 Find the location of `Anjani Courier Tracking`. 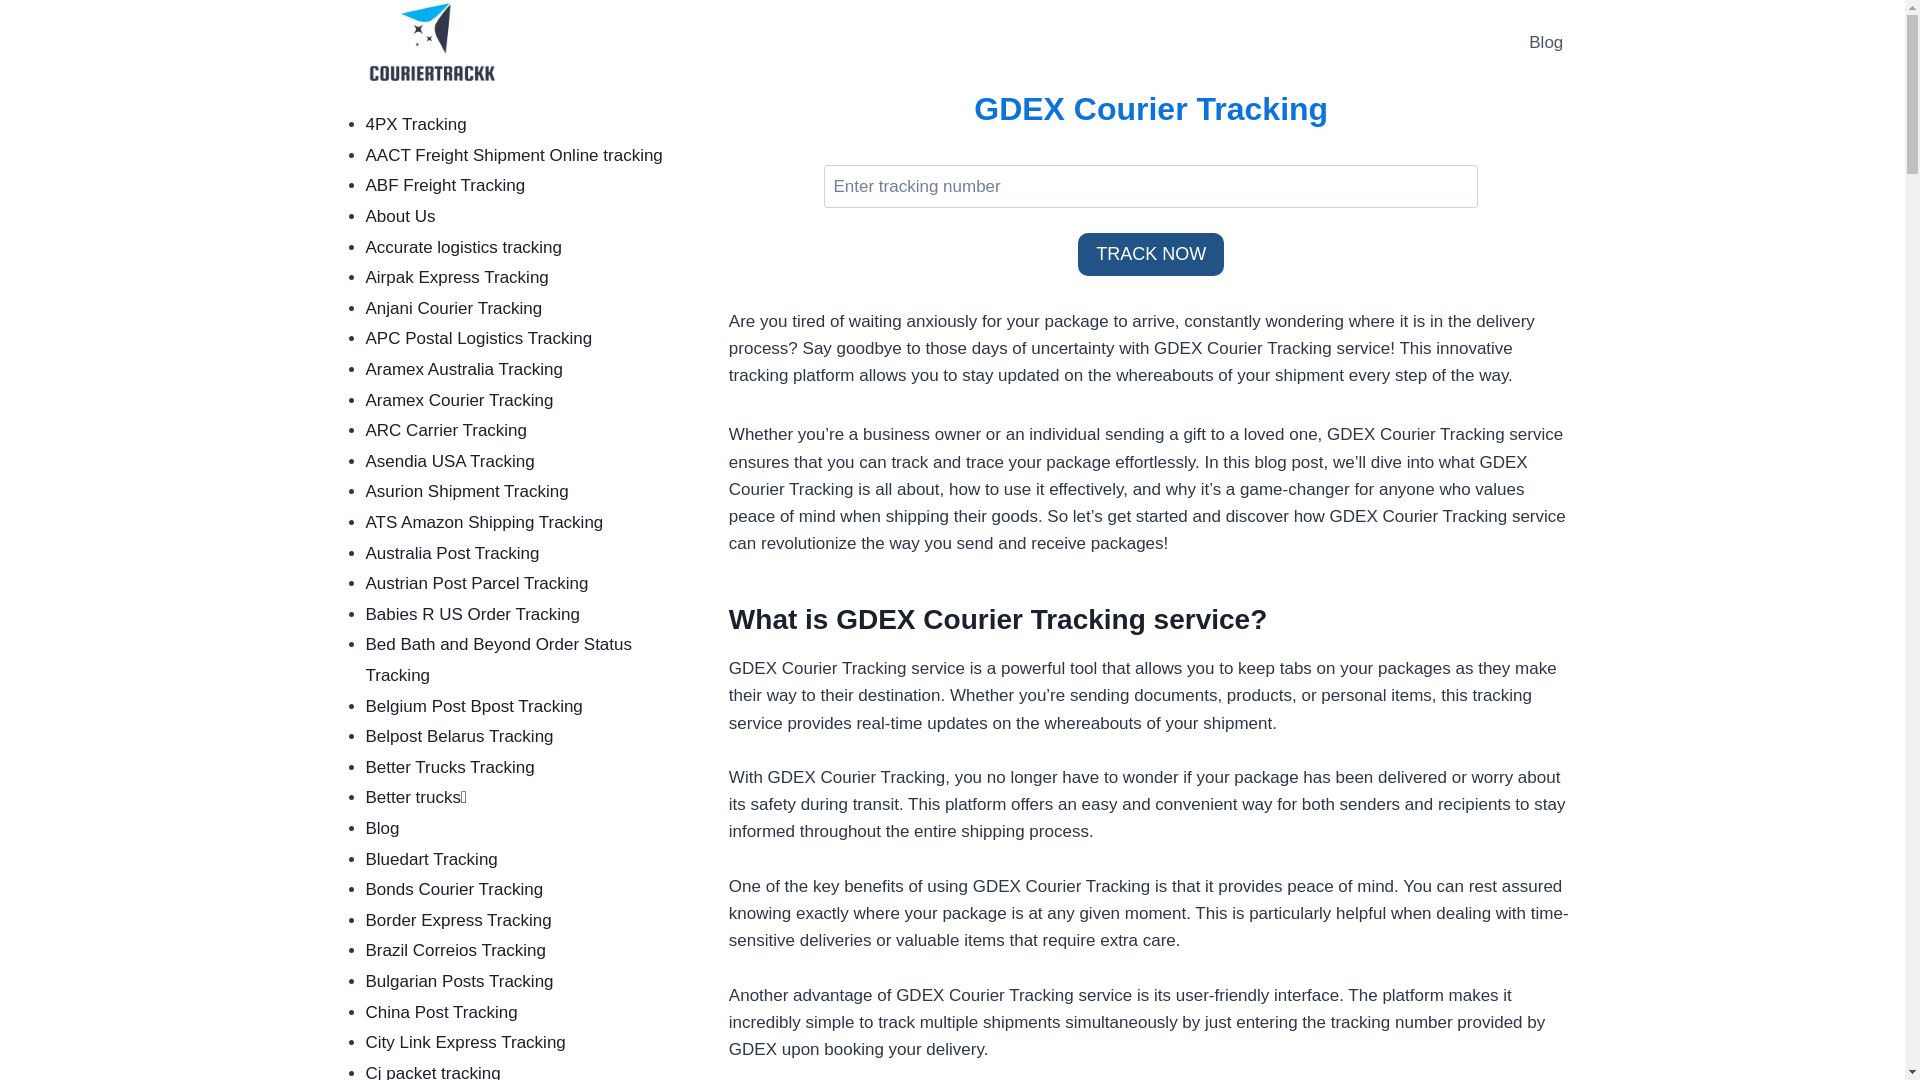

Anjani Courier Tracking is located at coordinates (454, 308).